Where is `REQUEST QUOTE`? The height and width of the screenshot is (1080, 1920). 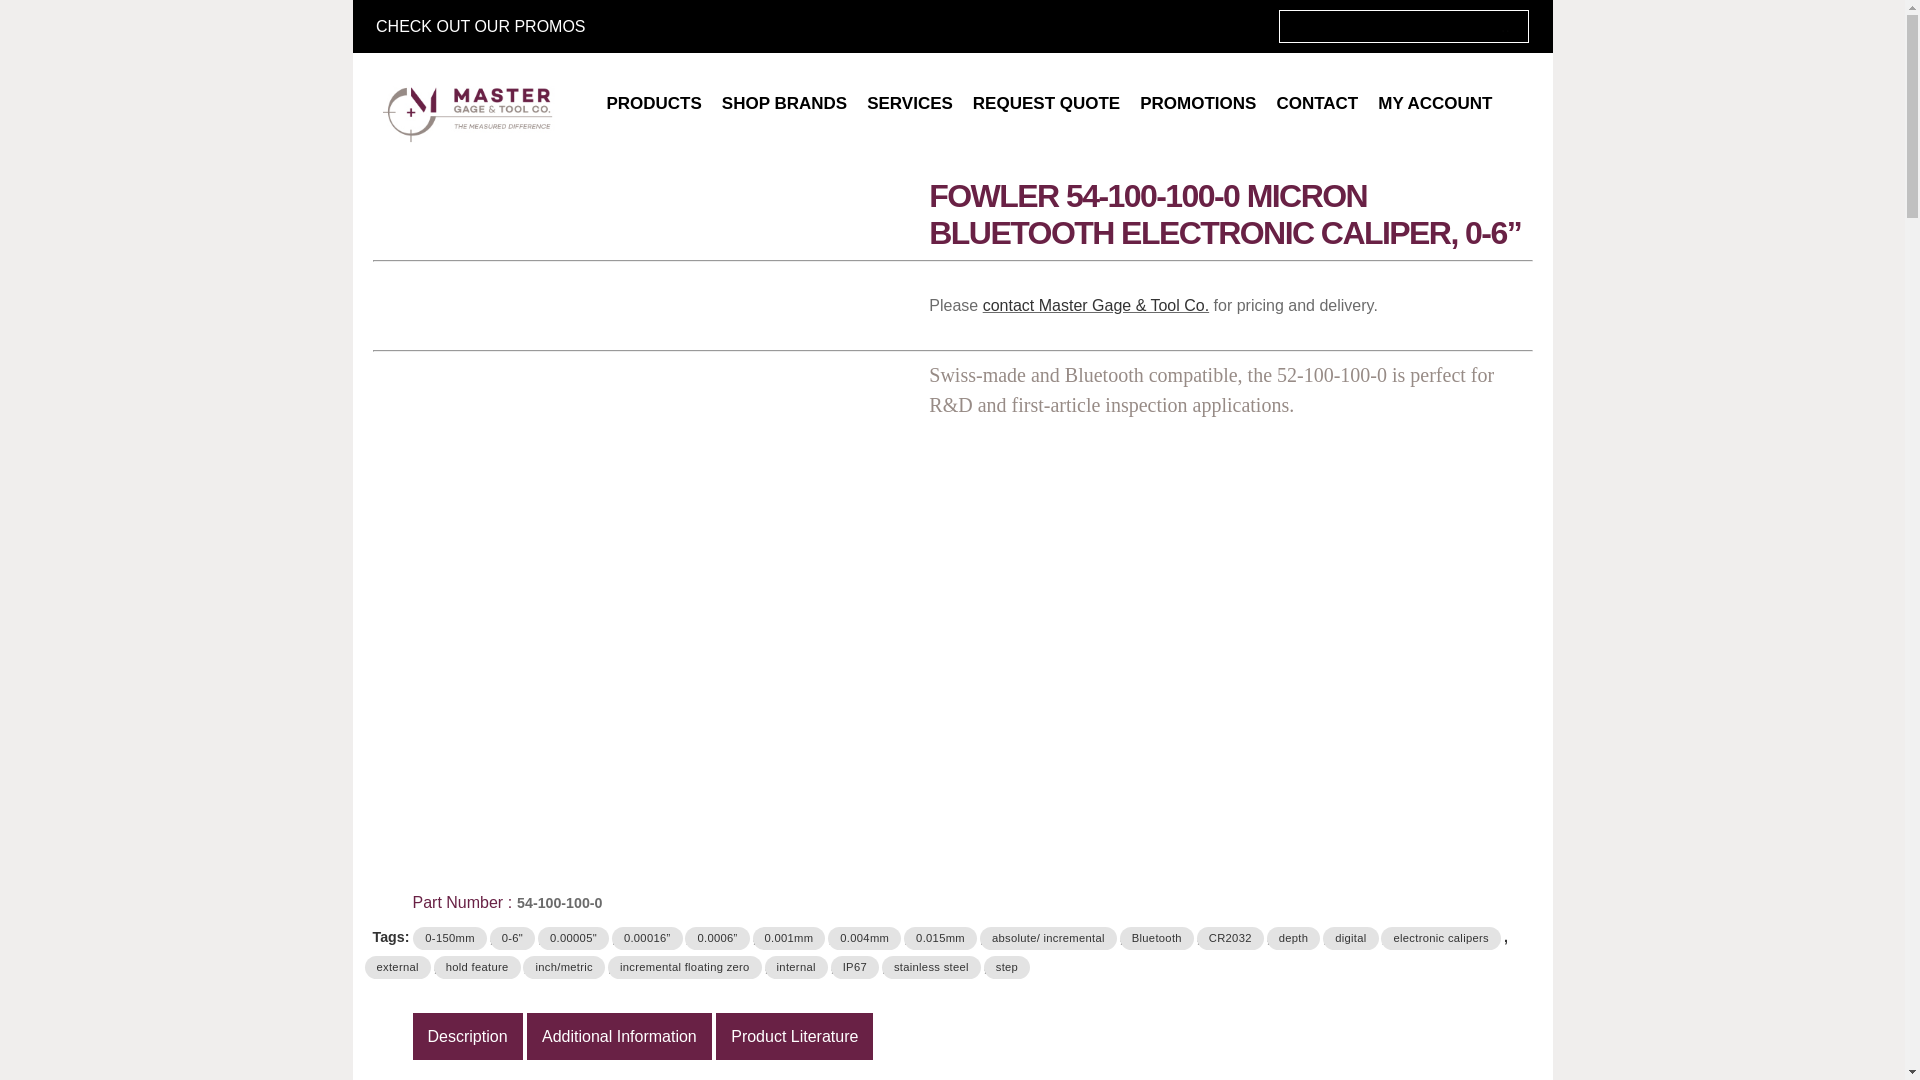
REQUEST QUOTE is located at coordinates (1046, 104).